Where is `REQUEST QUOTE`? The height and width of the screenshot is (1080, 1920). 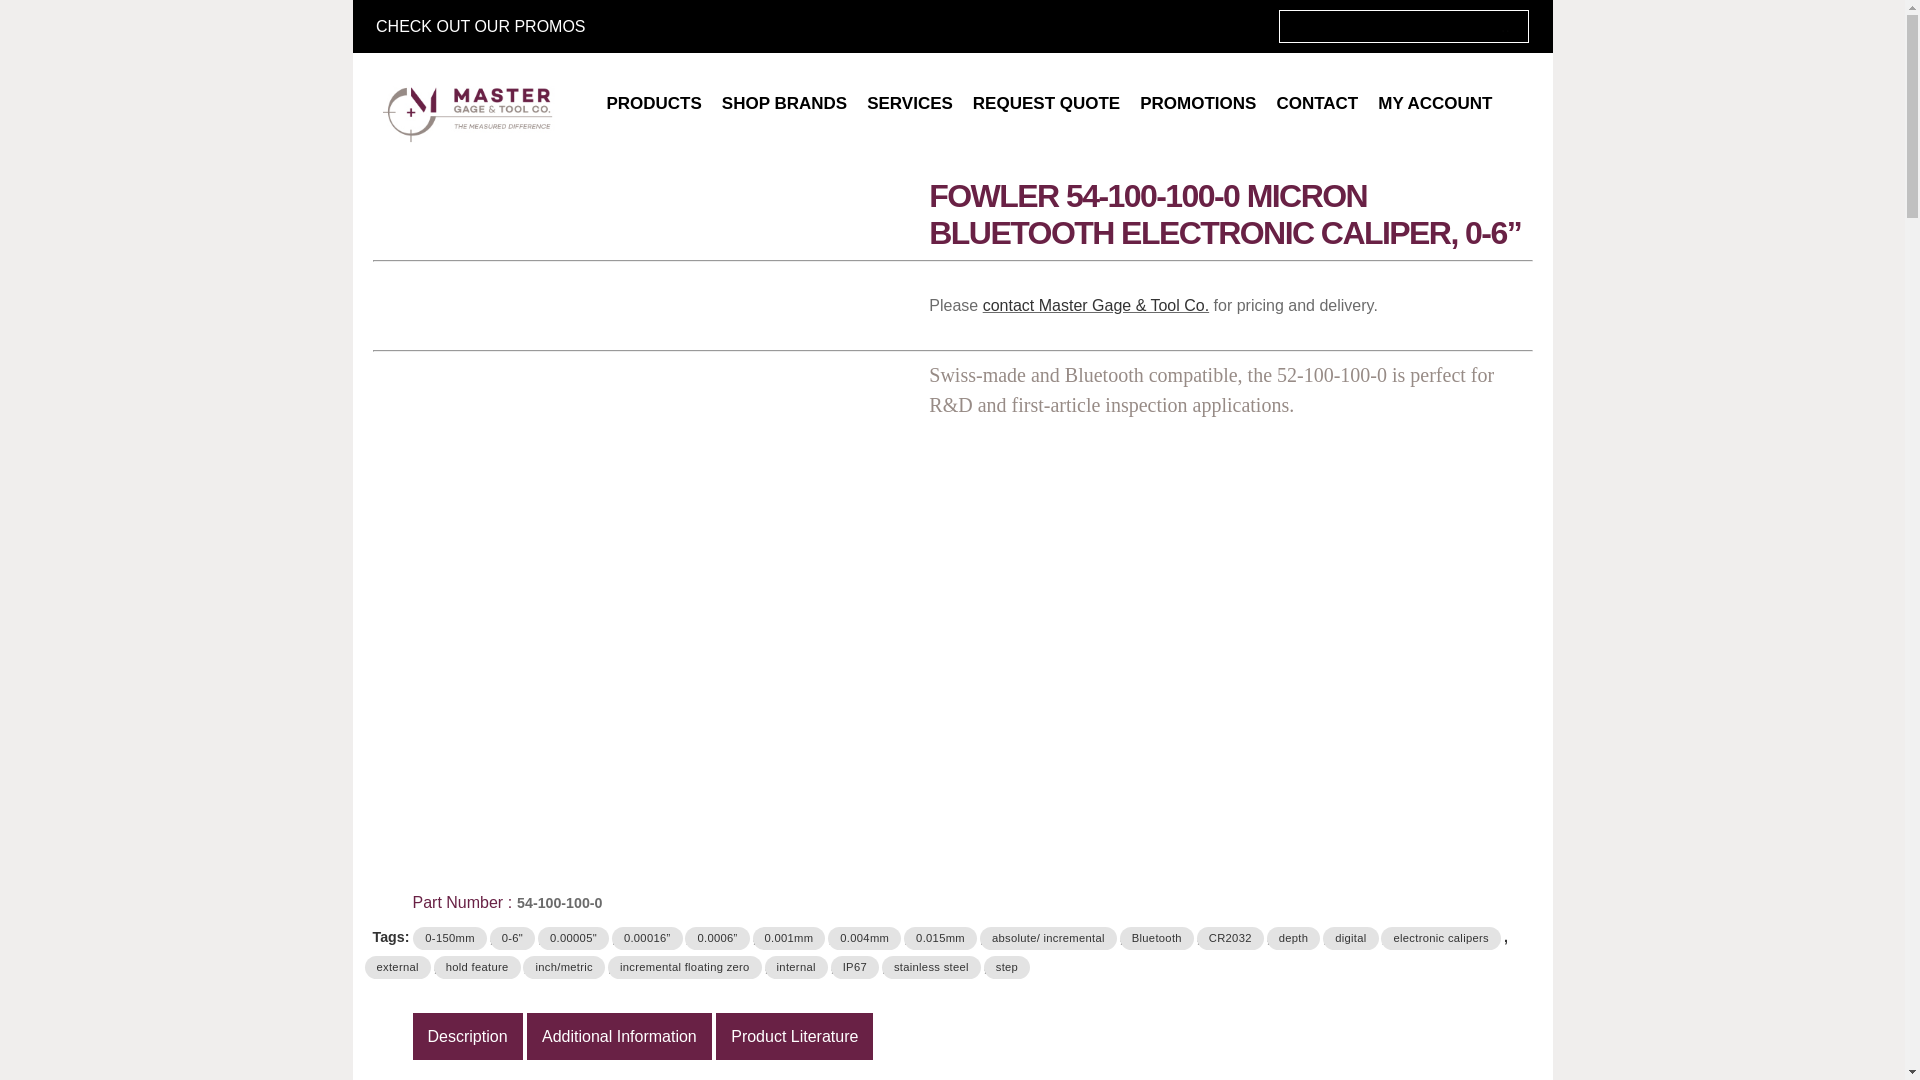
REQUEST QUOTE is located at coordinates (1046, 104).